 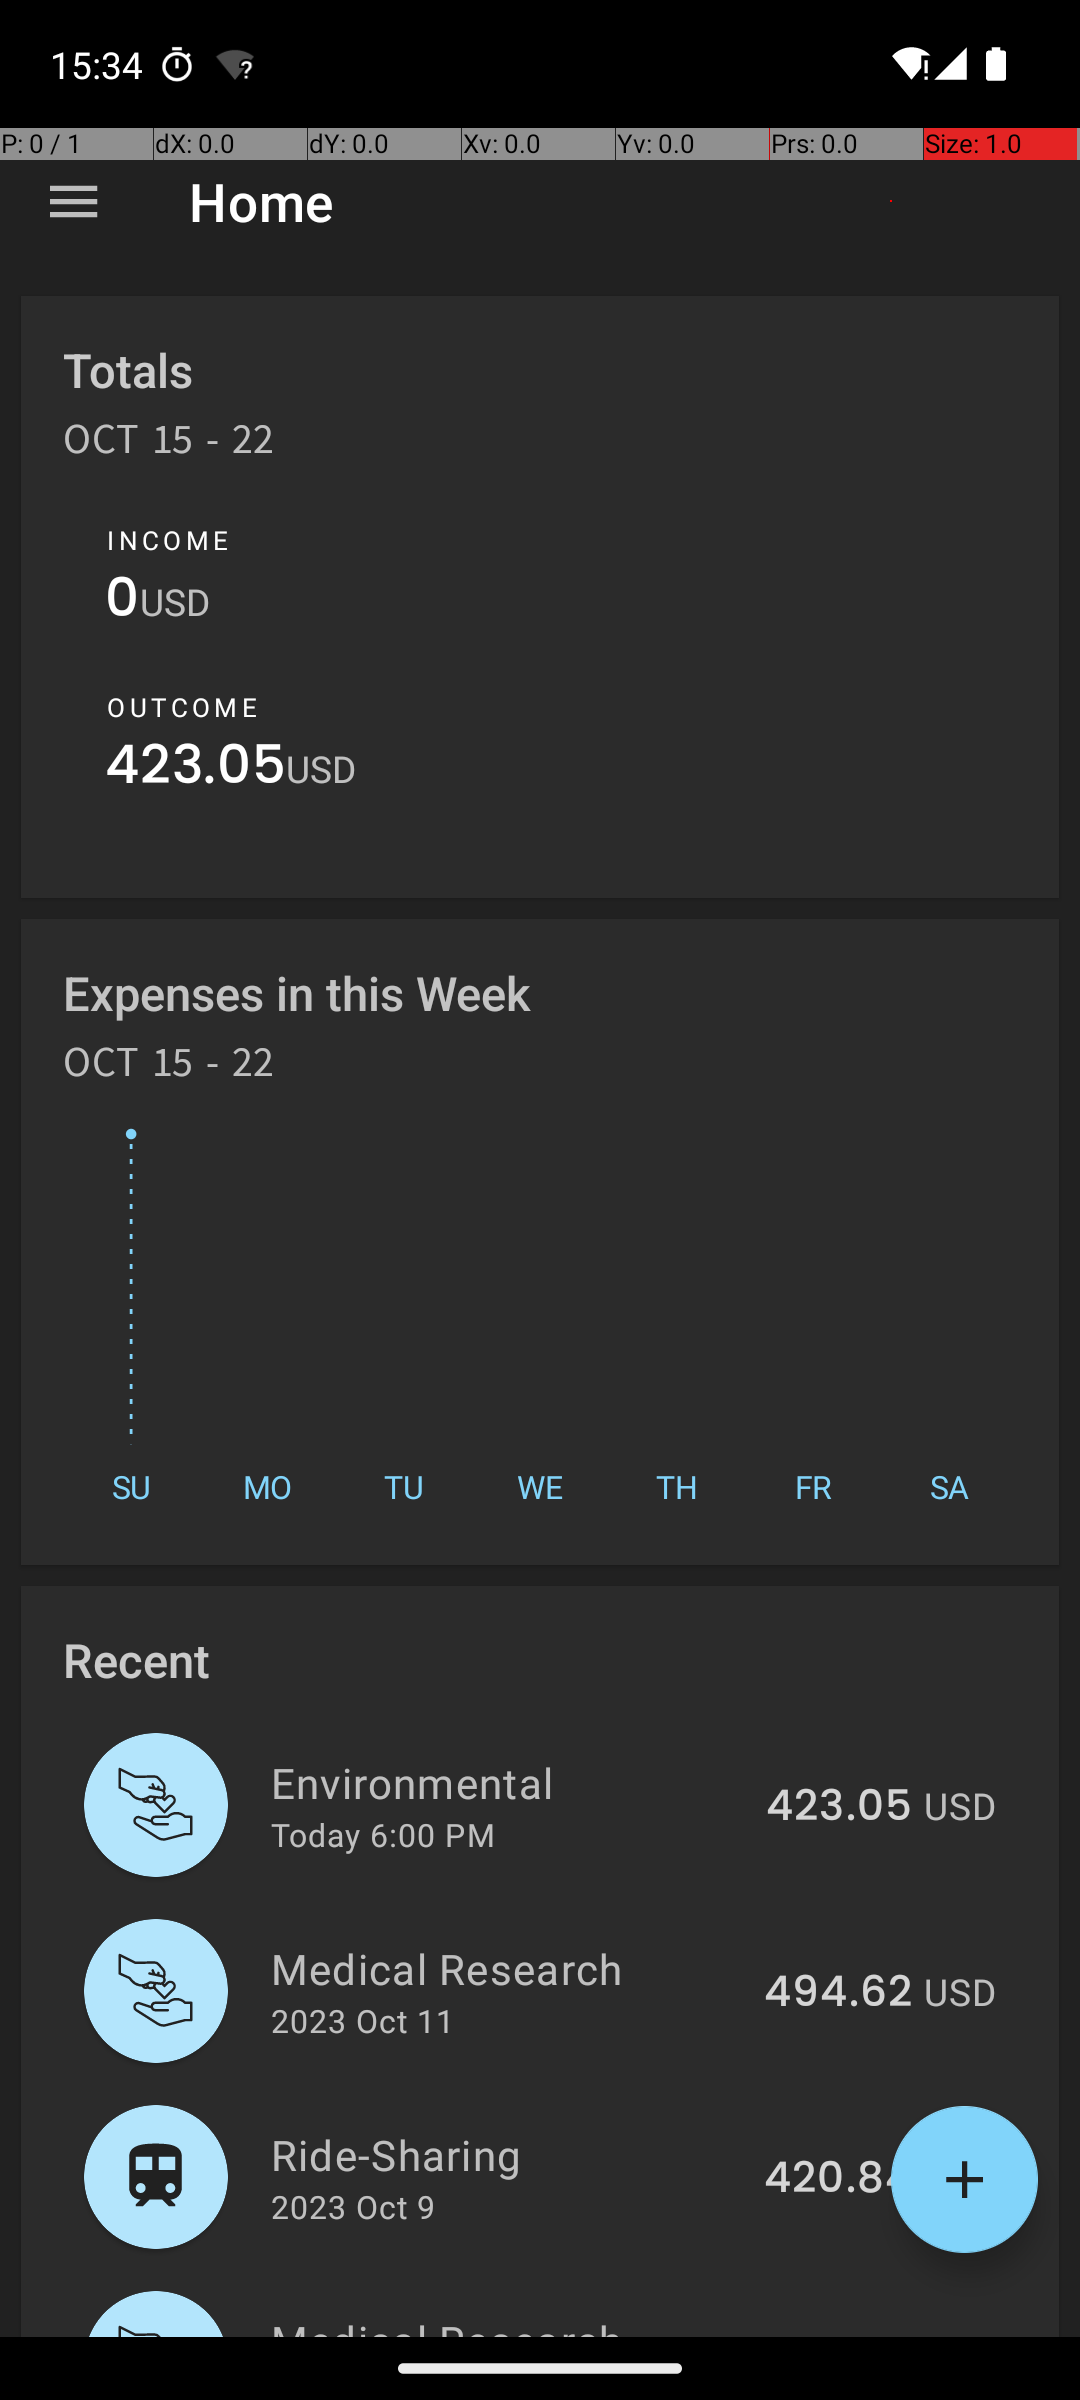 I want to click on Today 6:00 PM, so click(x=383, y=1834).